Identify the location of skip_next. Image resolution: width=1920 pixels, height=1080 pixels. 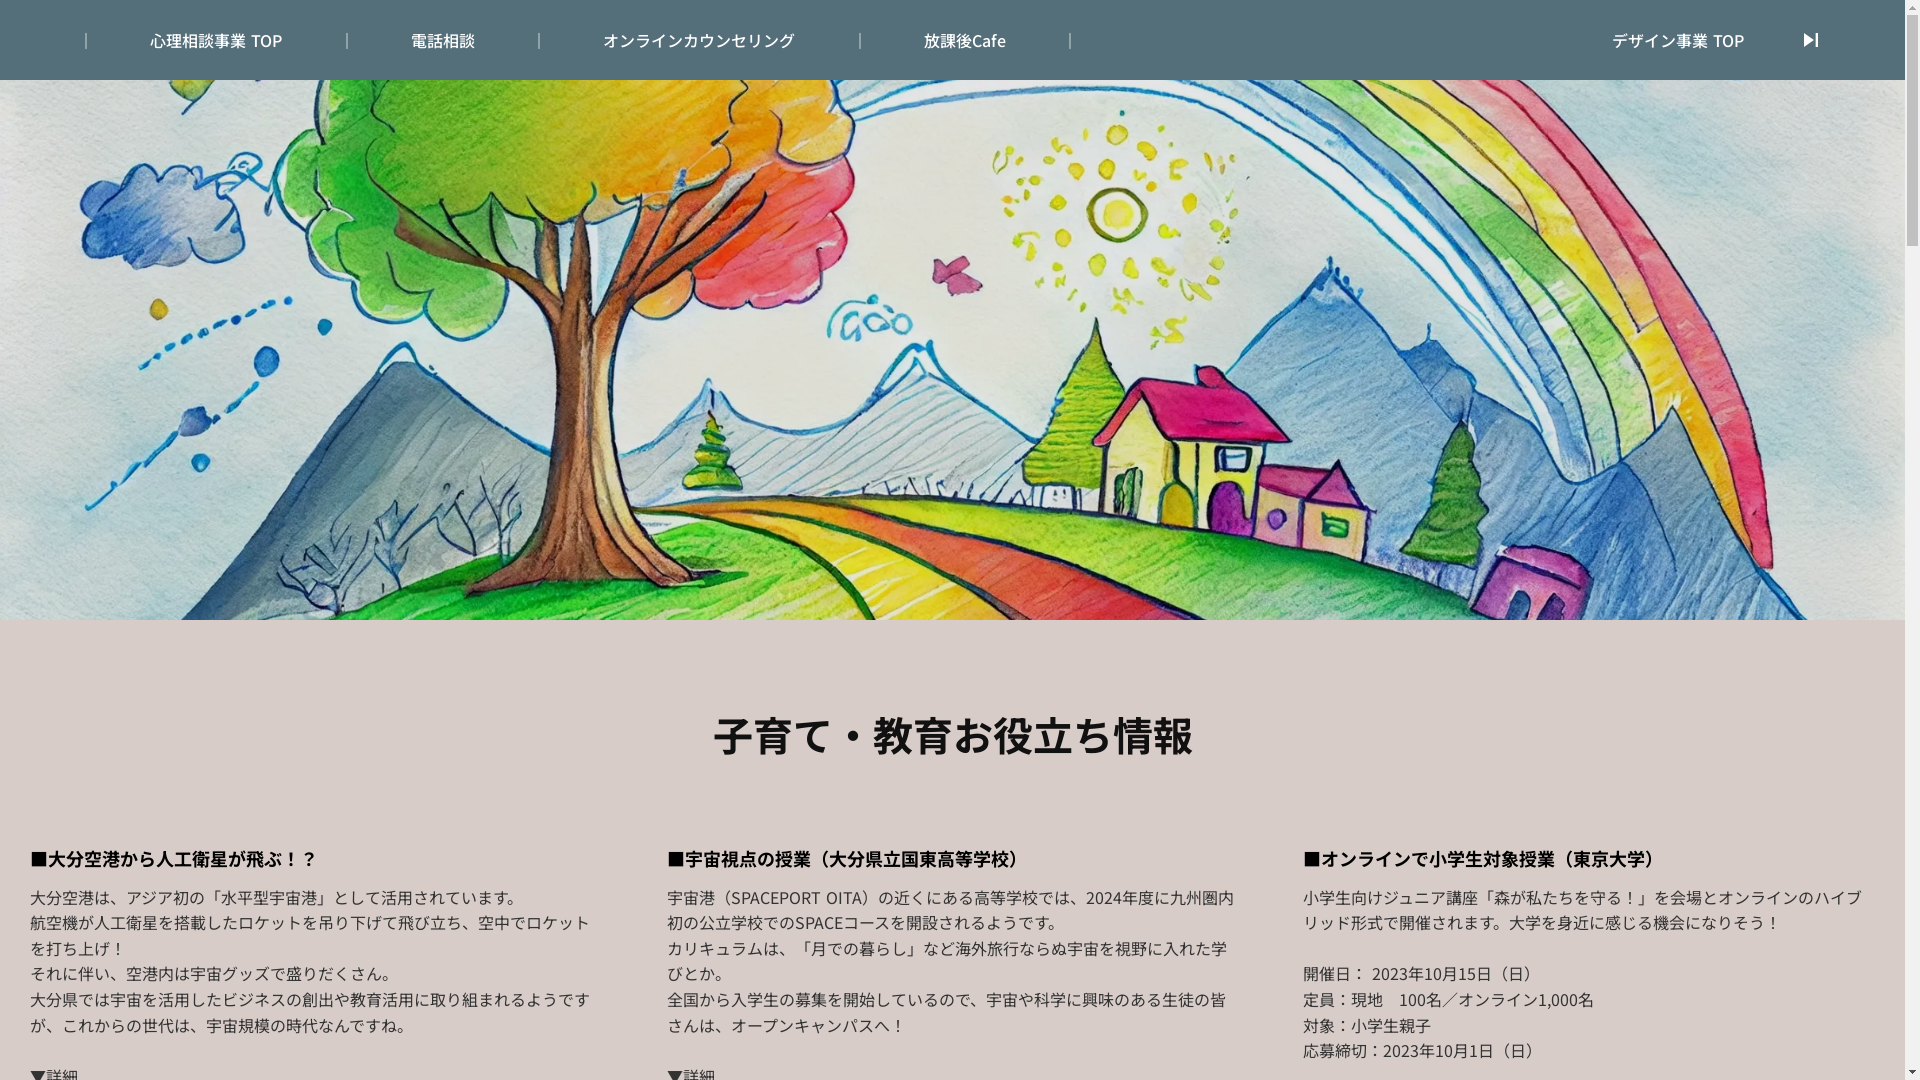
(1811, 40).